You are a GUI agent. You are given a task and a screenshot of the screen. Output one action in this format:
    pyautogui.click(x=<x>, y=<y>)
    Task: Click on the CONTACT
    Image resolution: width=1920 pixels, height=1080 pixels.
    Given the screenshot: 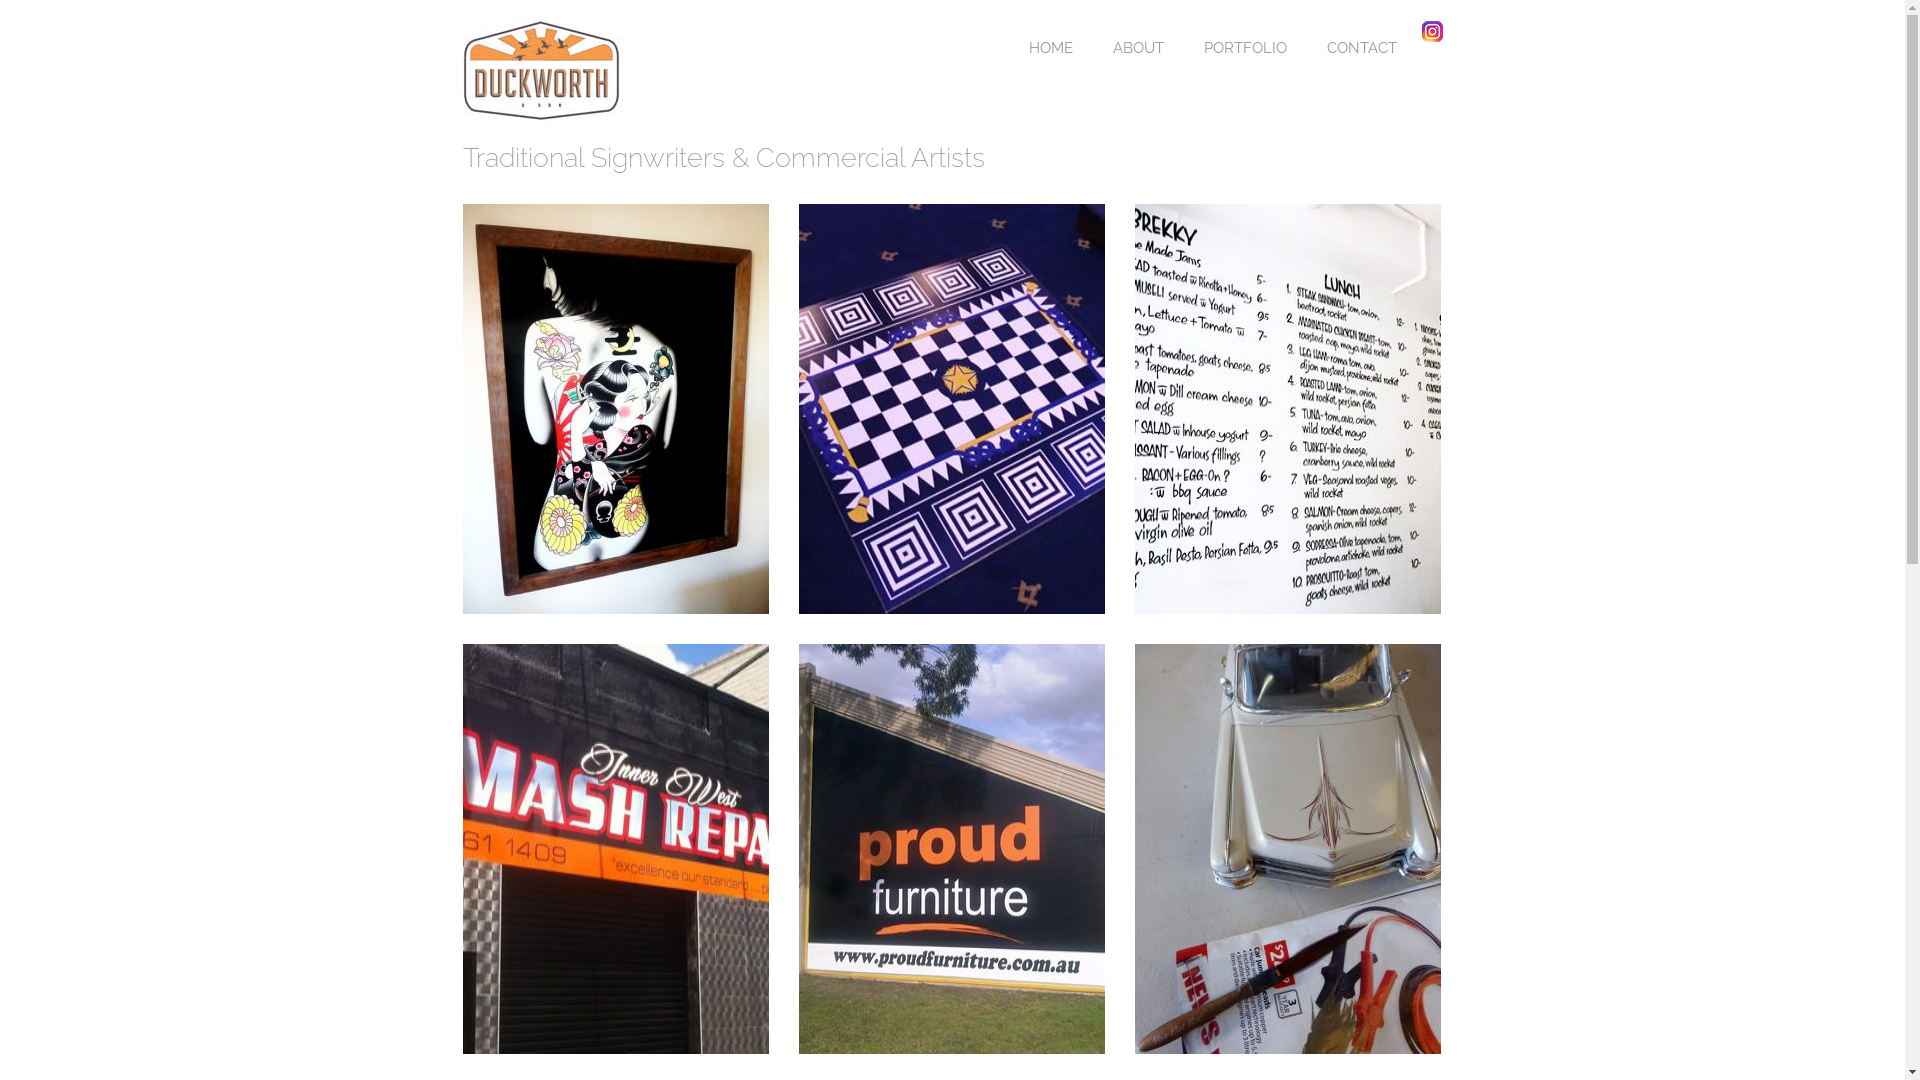 What is the action you would take?
    pyautogui.click(x=1362, y=48)
    